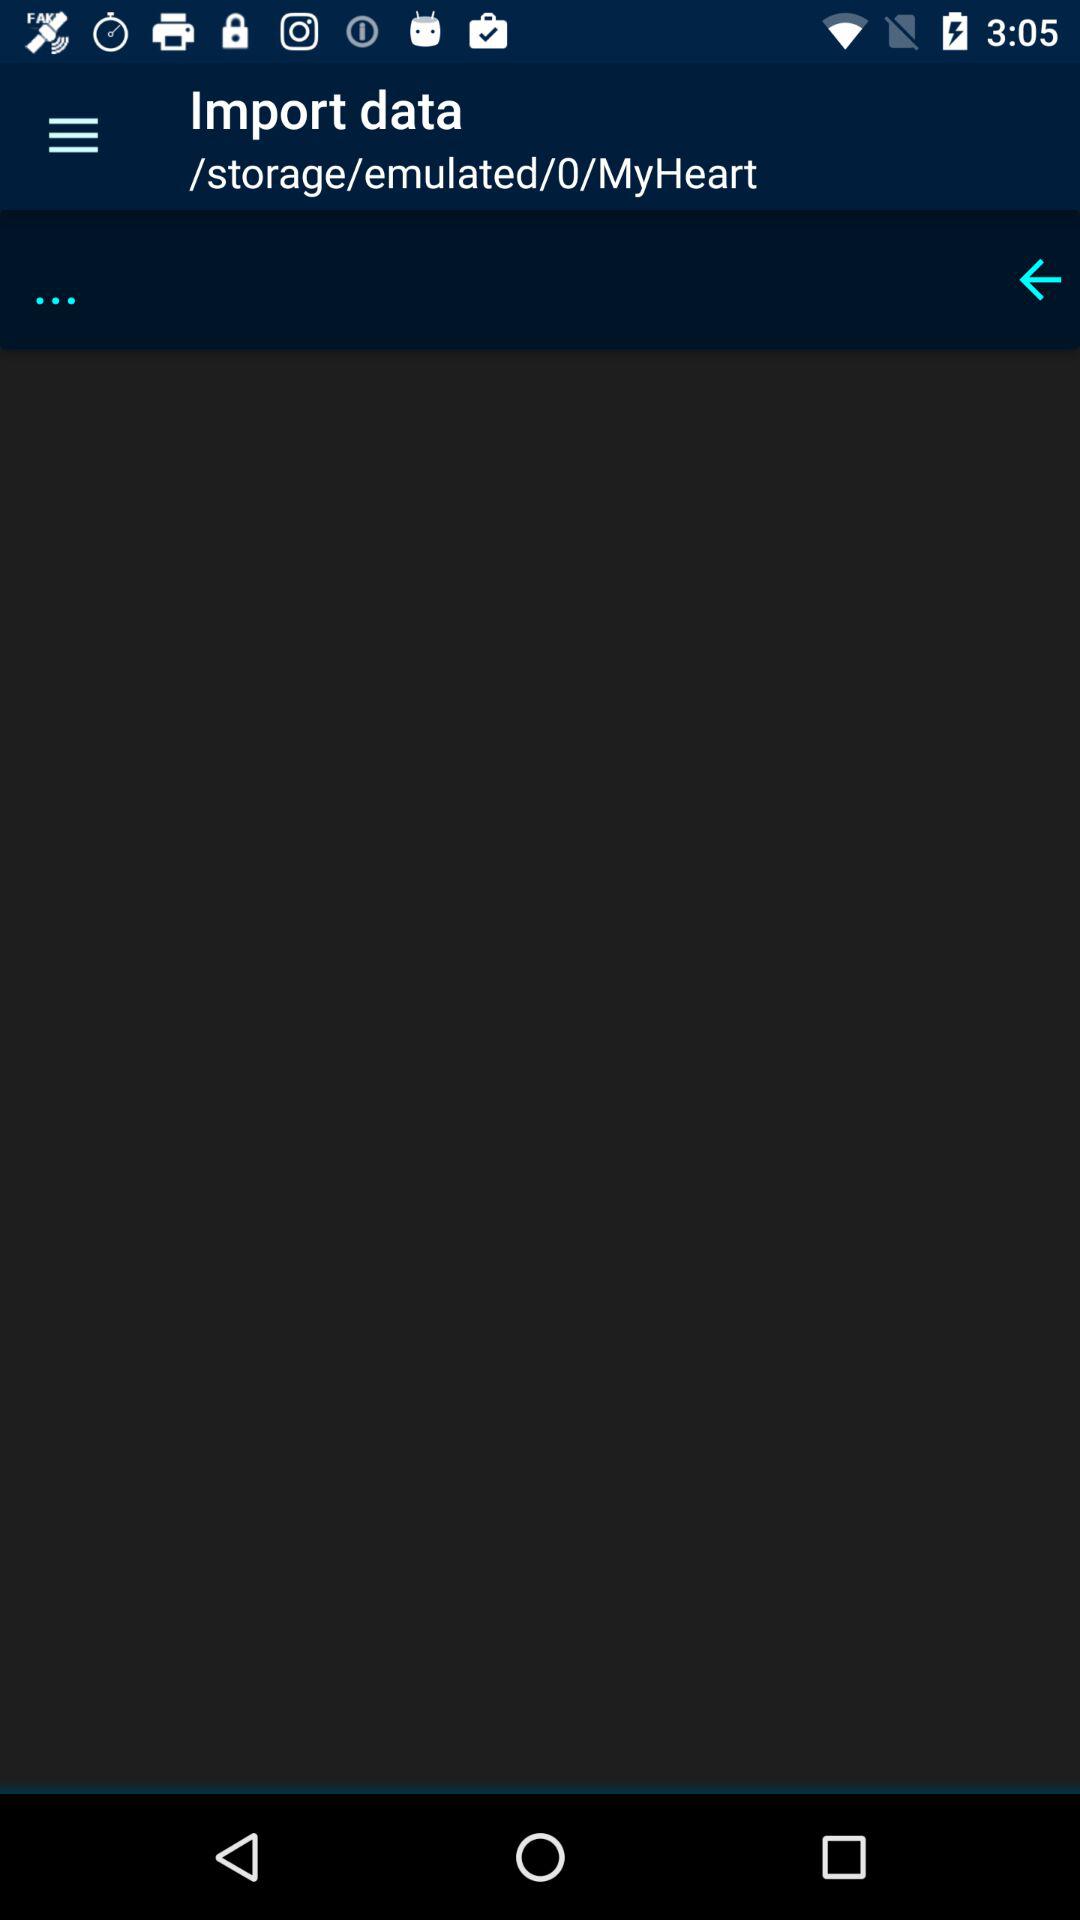  I want to click on tap the icon next to import data, so click(73, 136).